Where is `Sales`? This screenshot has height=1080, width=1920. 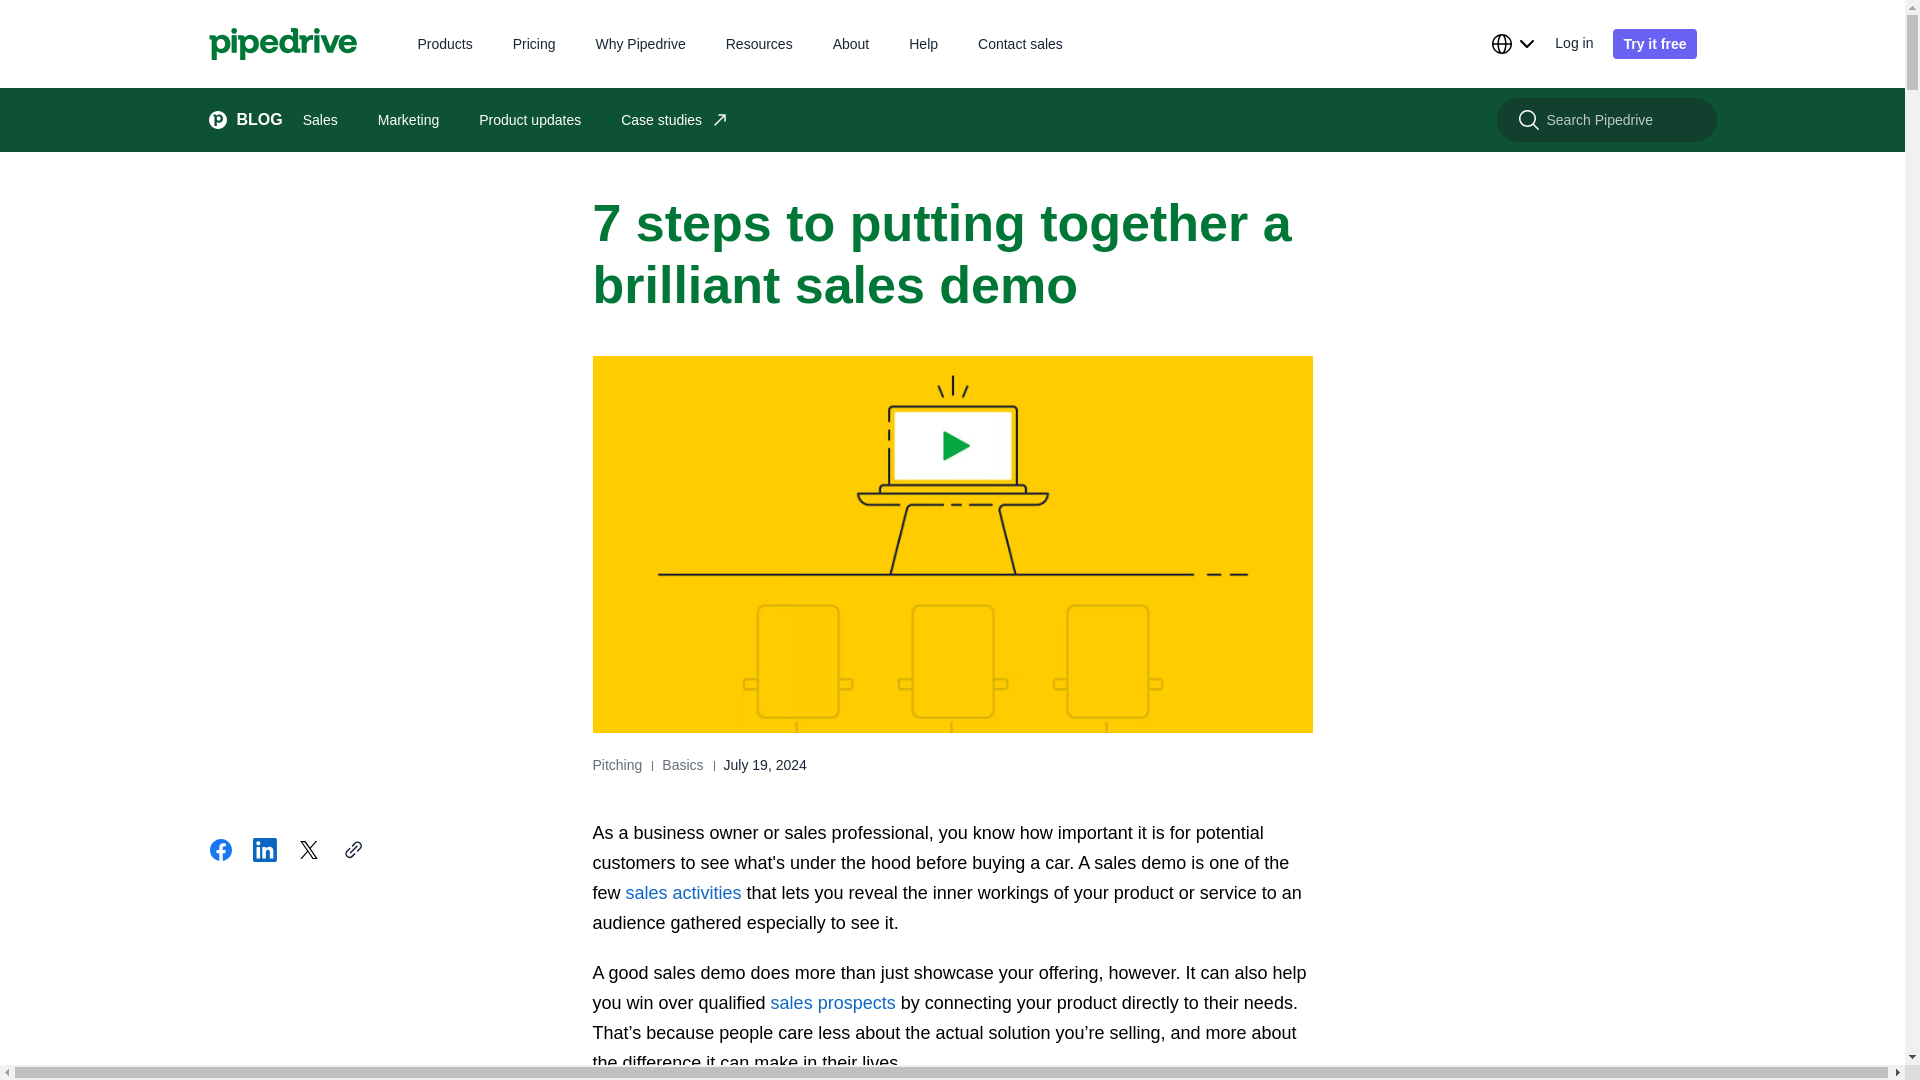 Sales is located at coordinates (320, 120).